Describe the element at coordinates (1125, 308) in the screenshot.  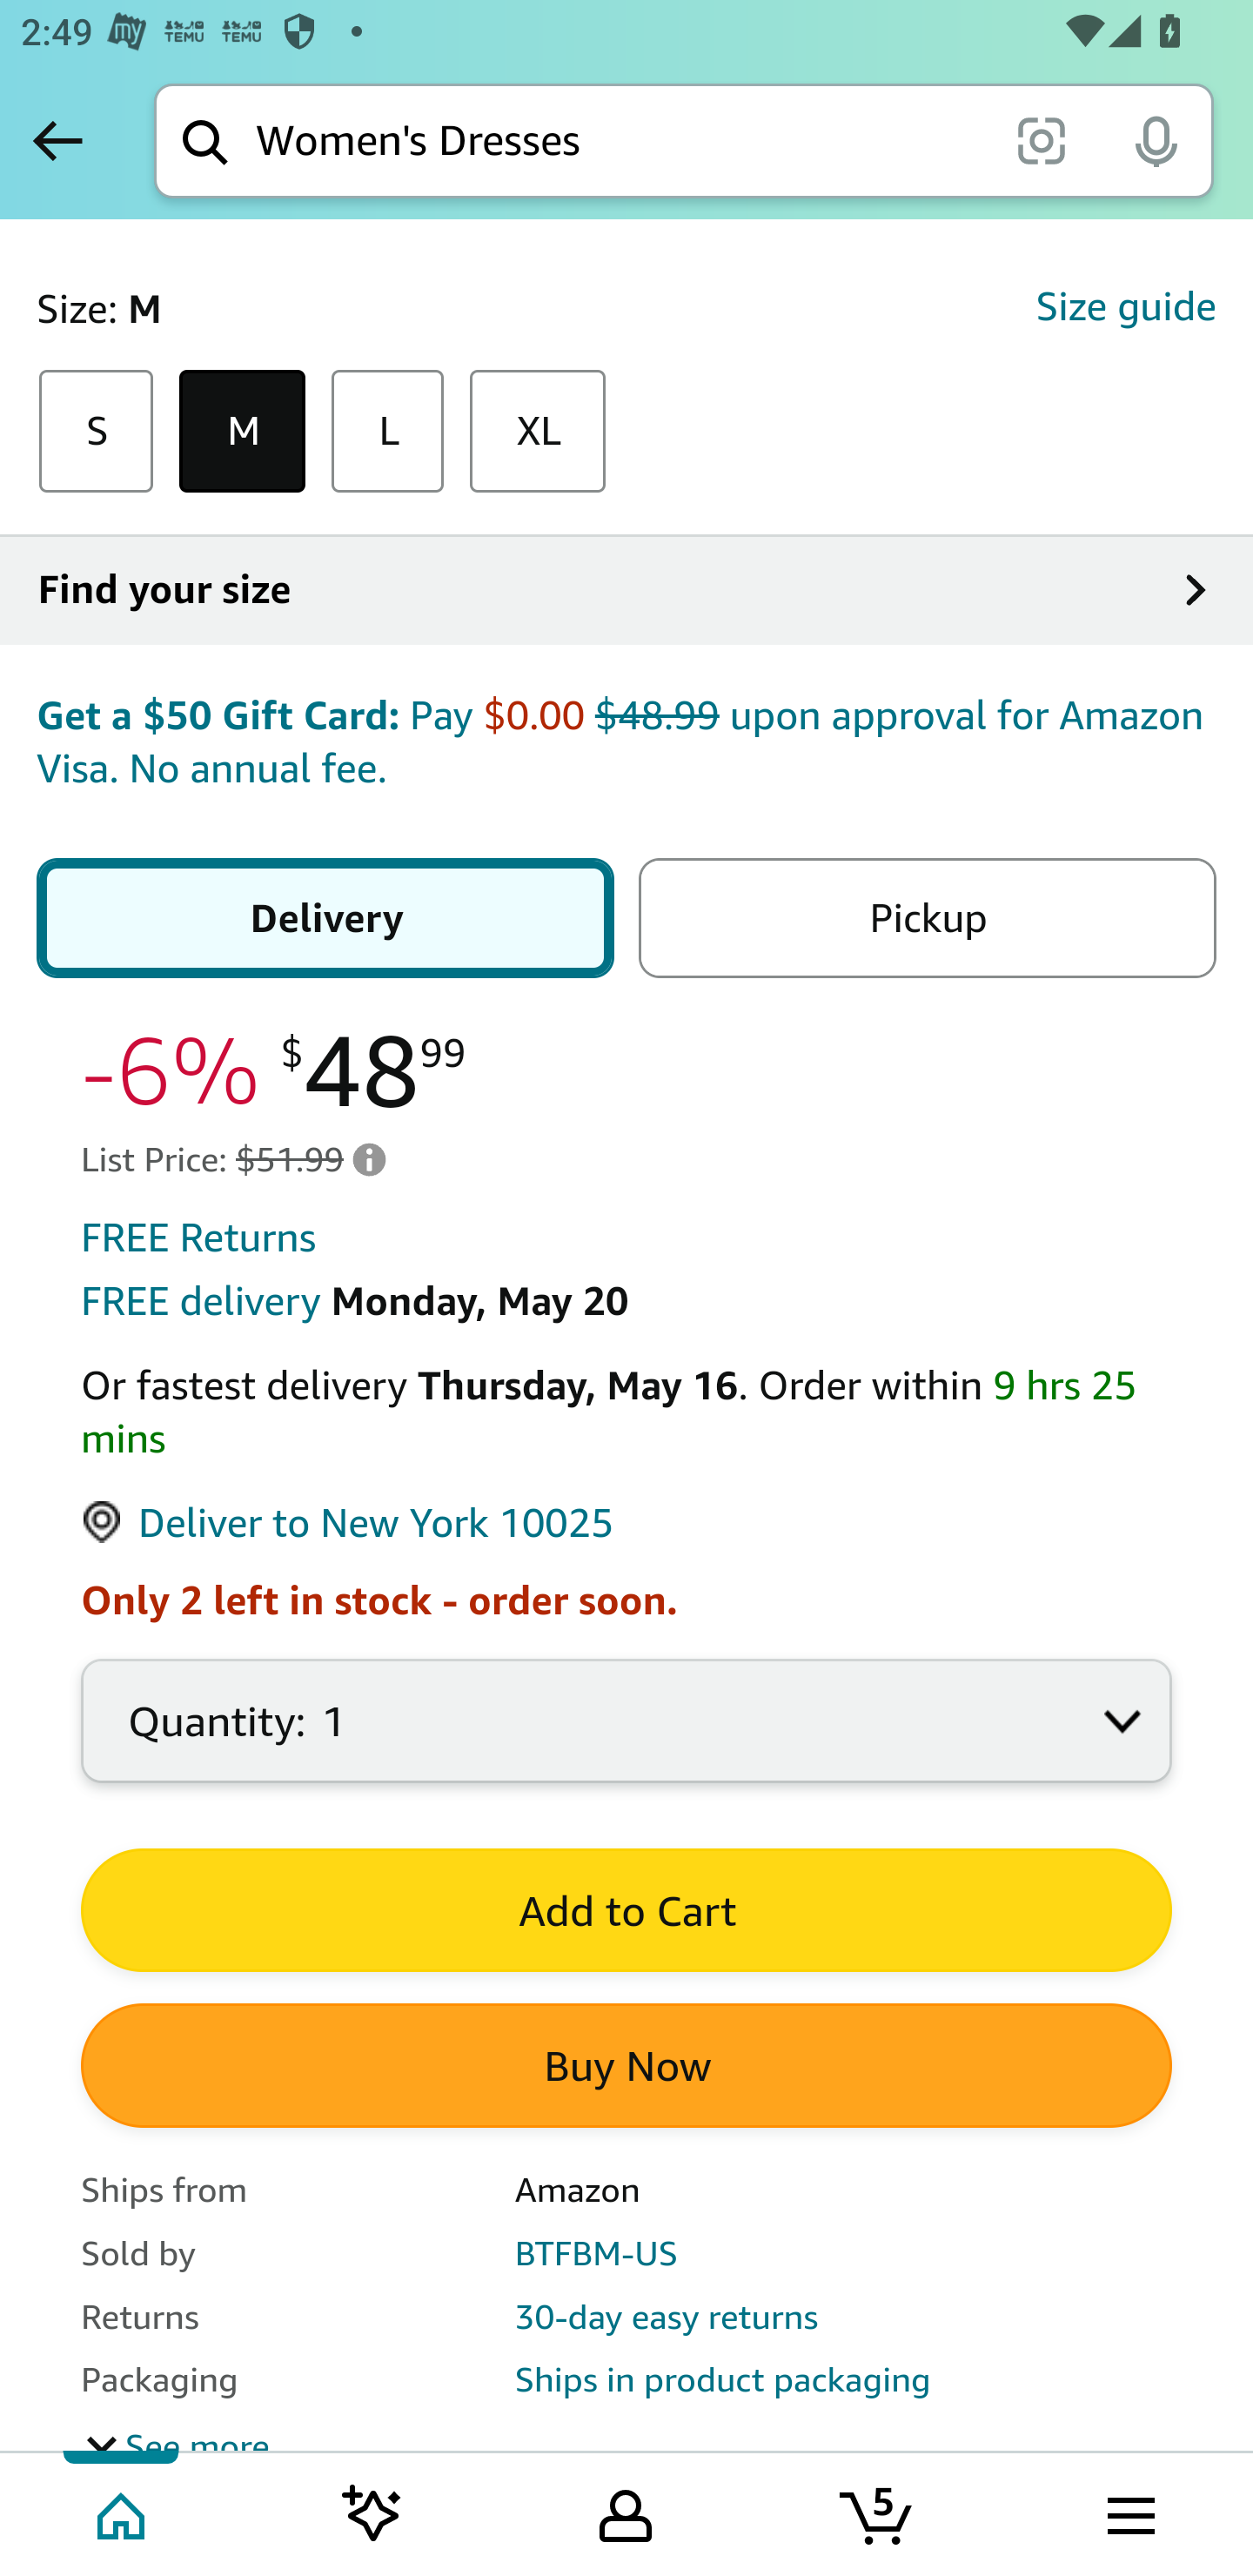
I see `Size guide` at that location.